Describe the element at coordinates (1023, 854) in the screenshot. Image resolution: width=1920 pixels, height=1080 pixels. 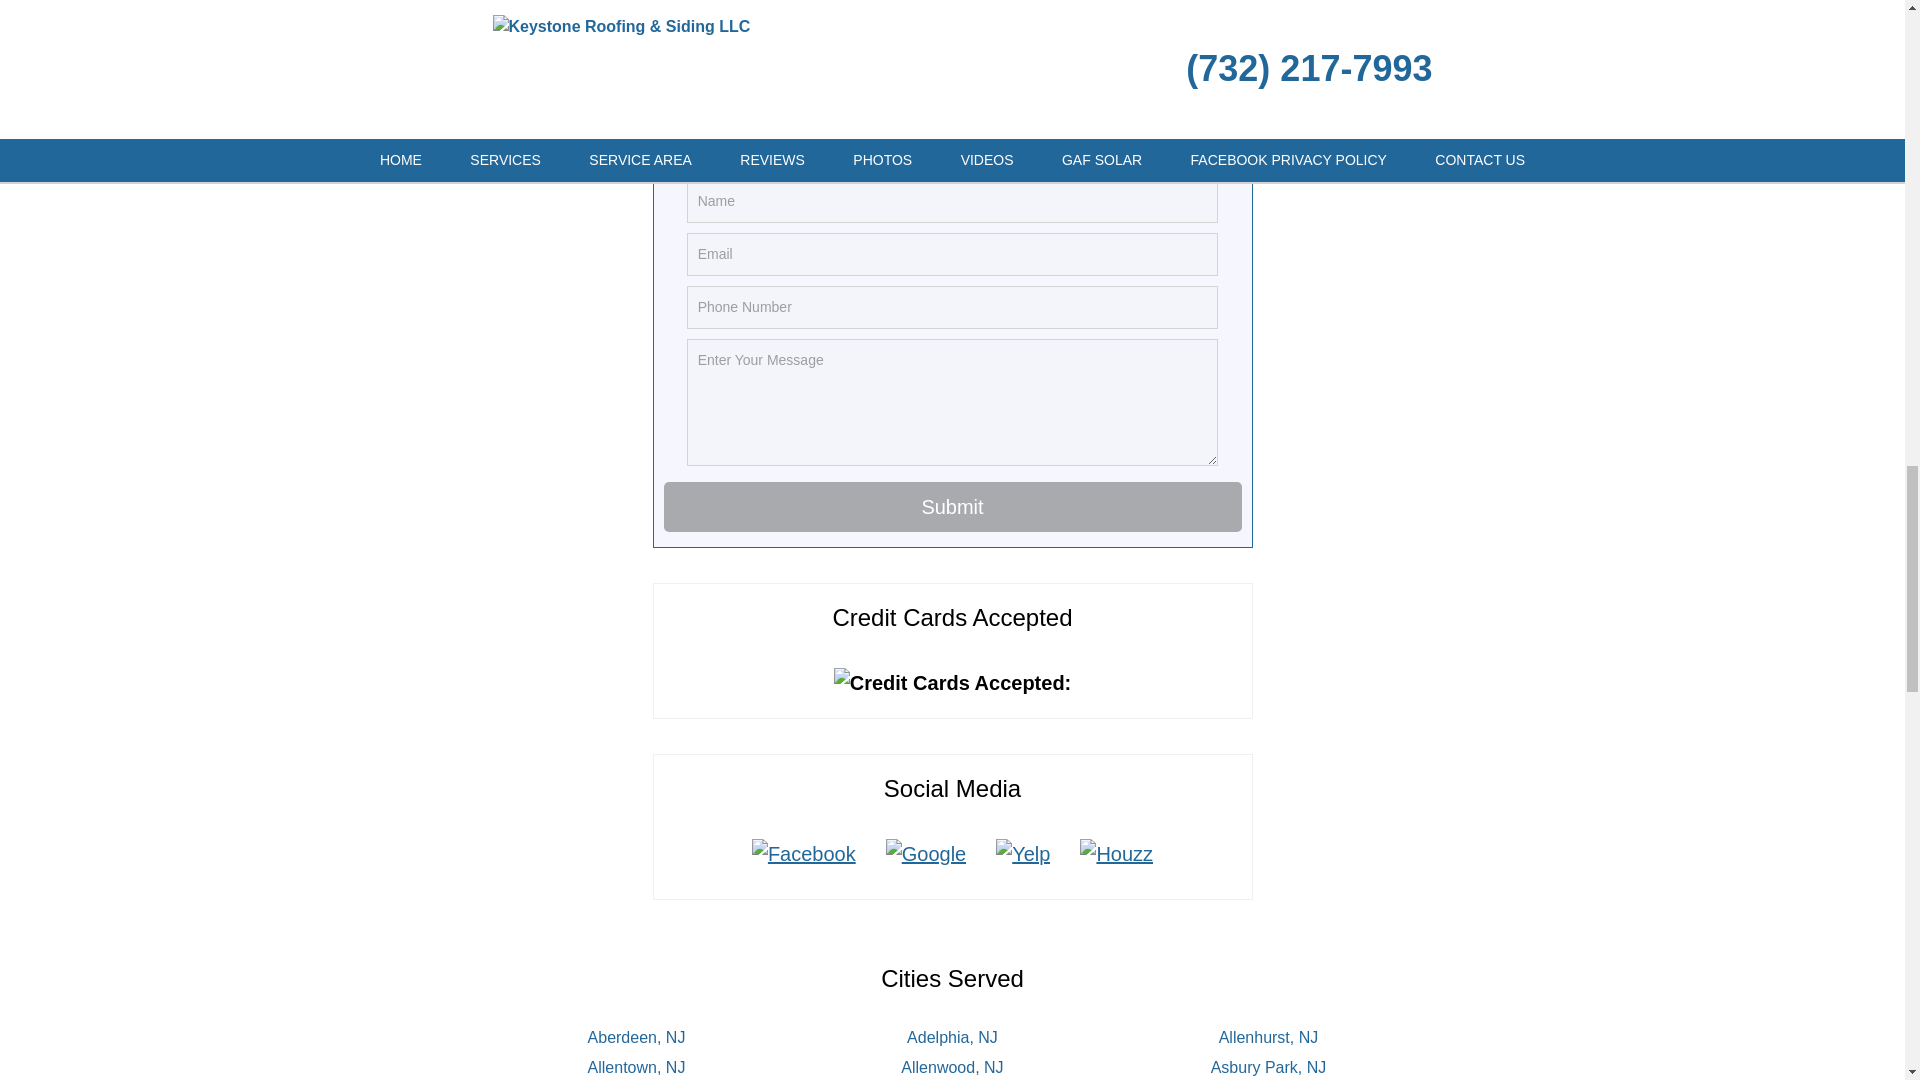
I see `Yelp` at that location.